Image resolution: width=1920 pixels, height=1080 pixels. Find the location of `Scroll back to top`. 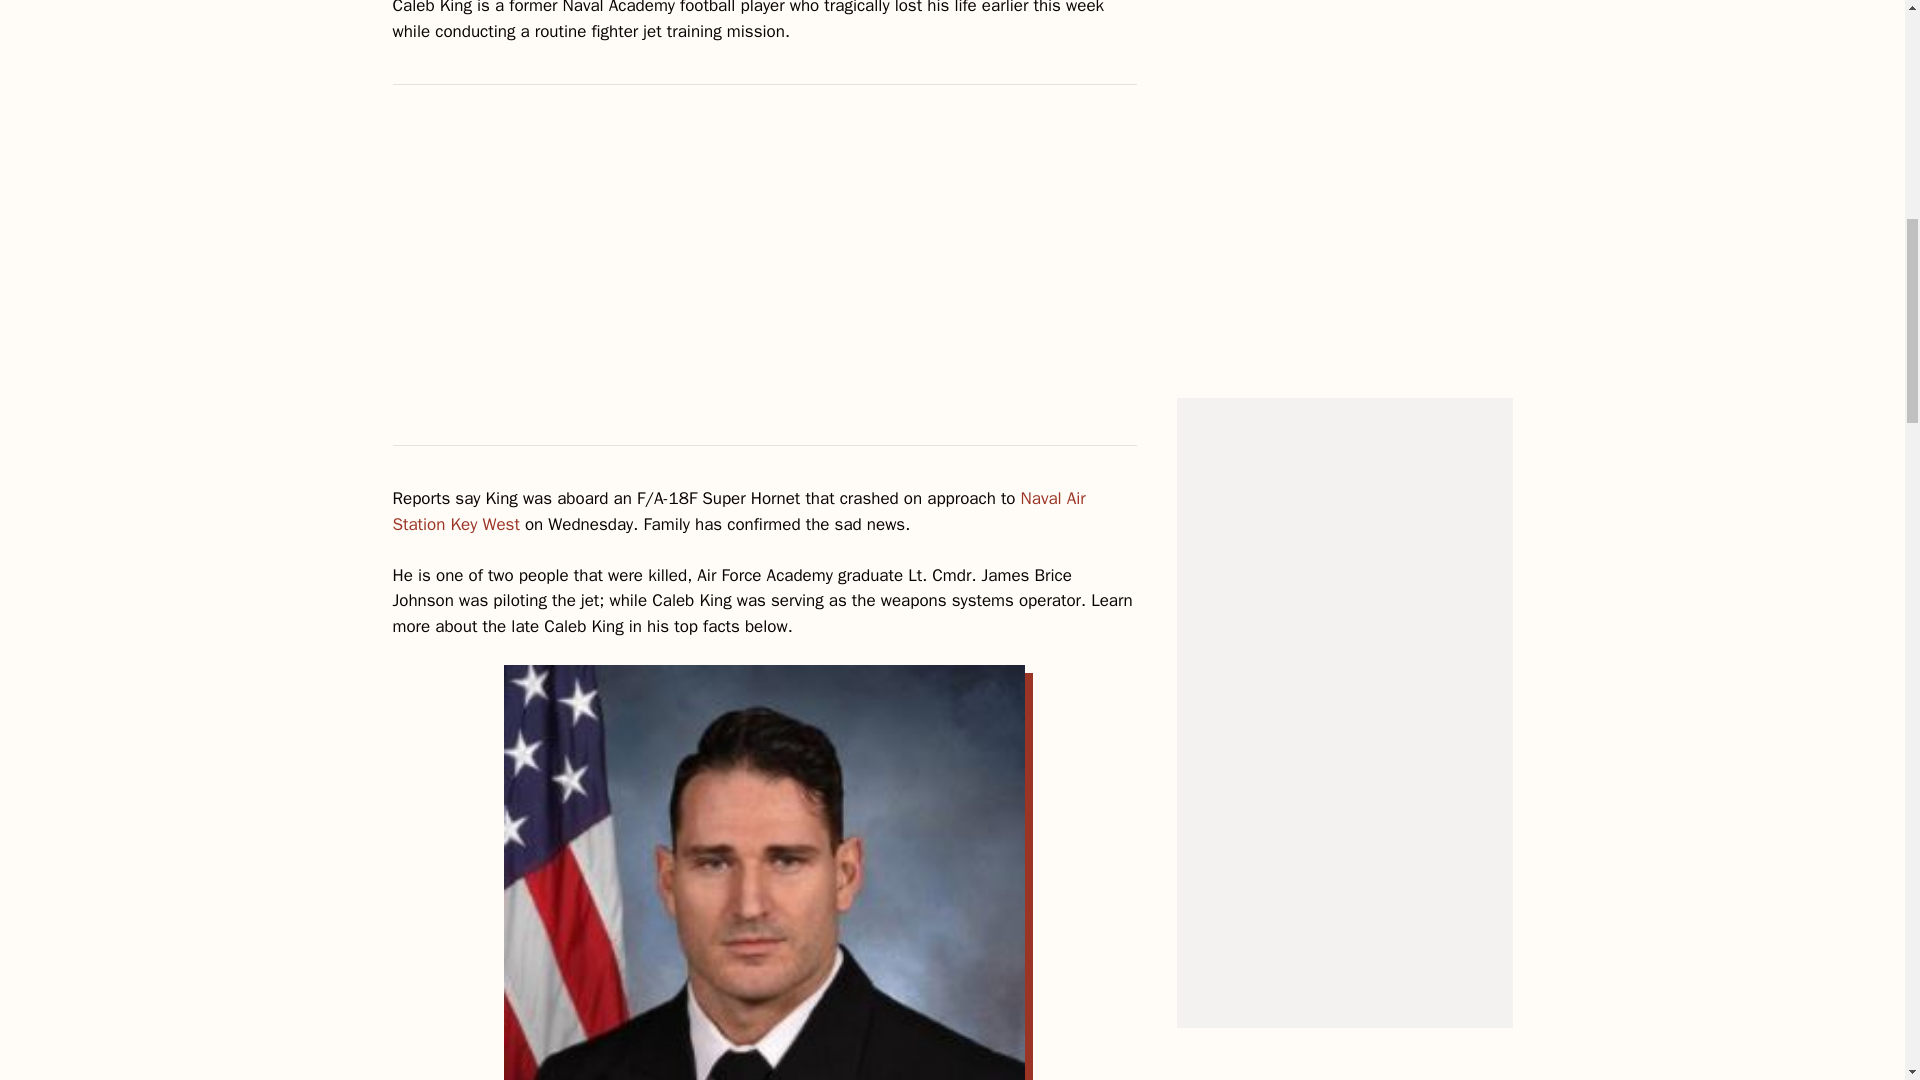

Scroll back to top is located at coordinates (1855, 949).